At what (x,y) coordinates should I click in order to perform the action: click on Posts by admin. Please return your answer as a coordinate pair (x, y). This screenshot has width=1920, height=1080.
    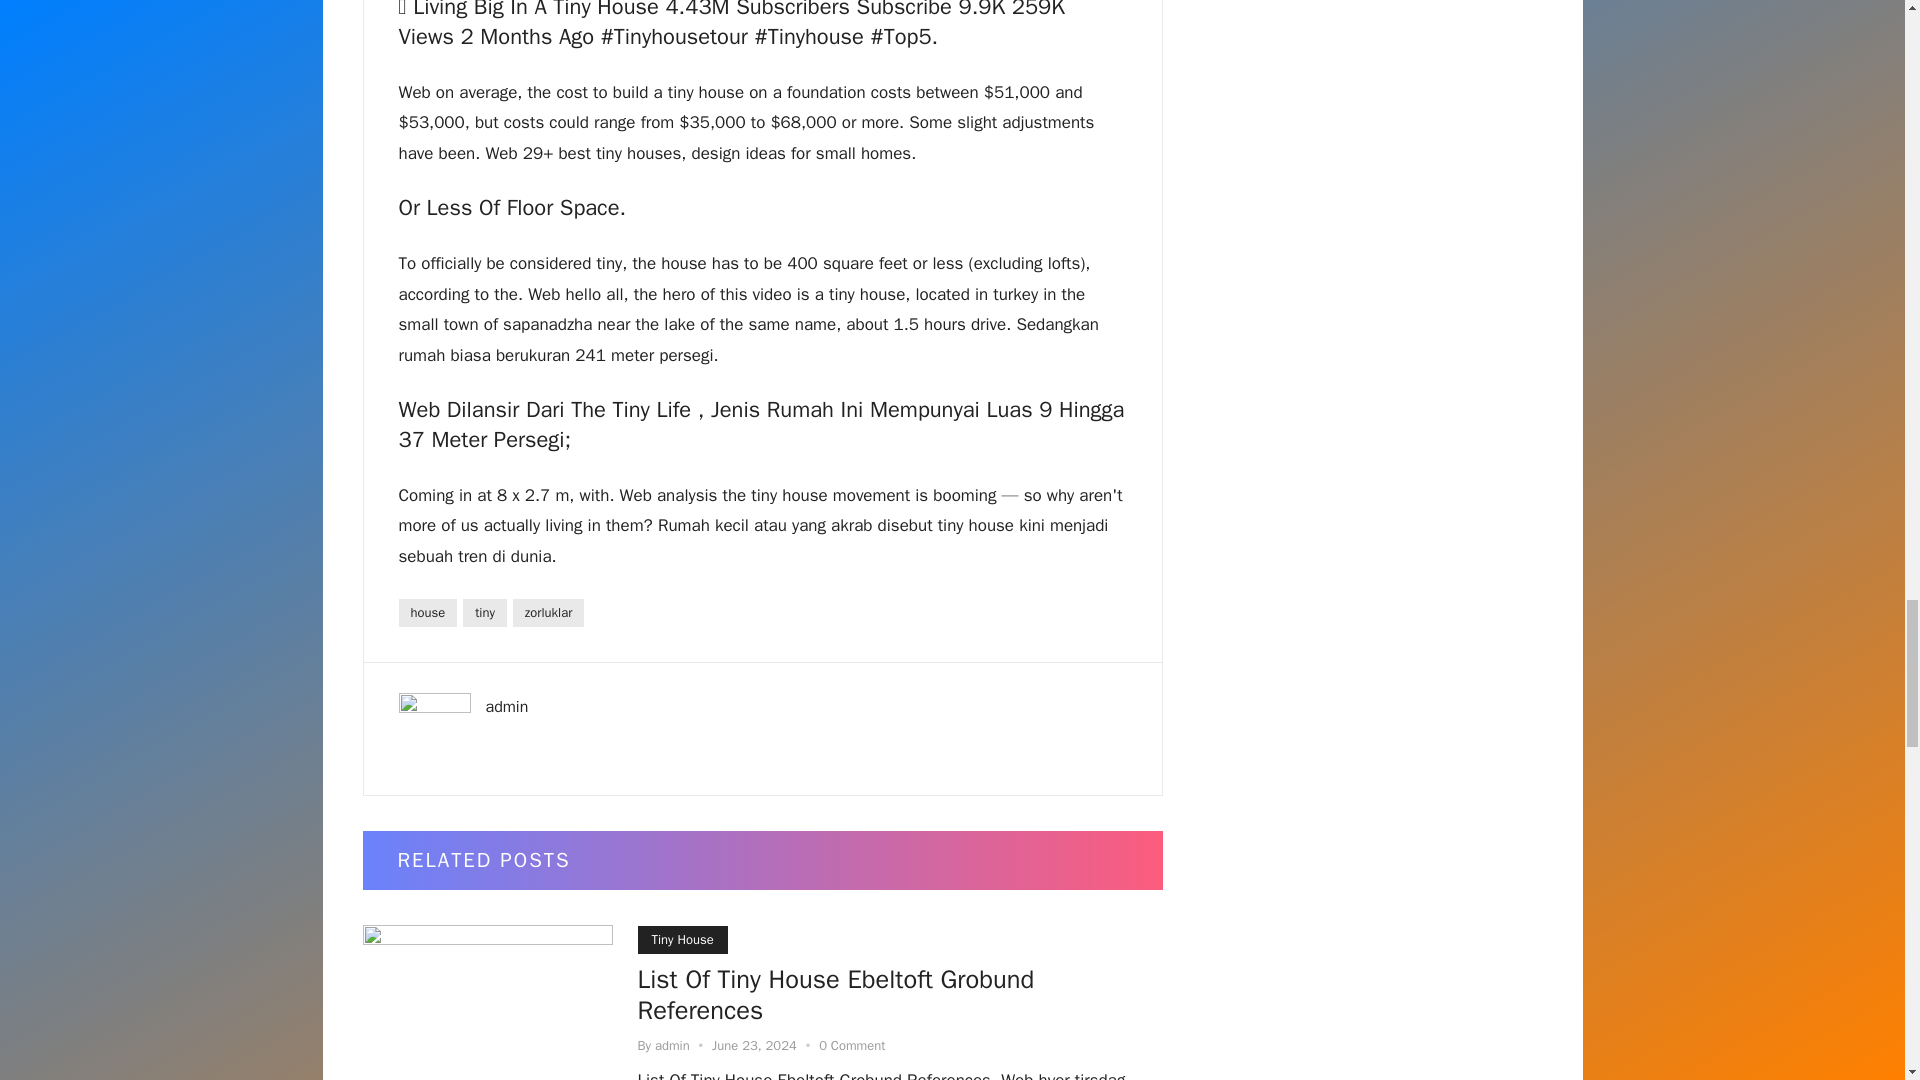
    Looking at the image, I should click on (672, 1045).